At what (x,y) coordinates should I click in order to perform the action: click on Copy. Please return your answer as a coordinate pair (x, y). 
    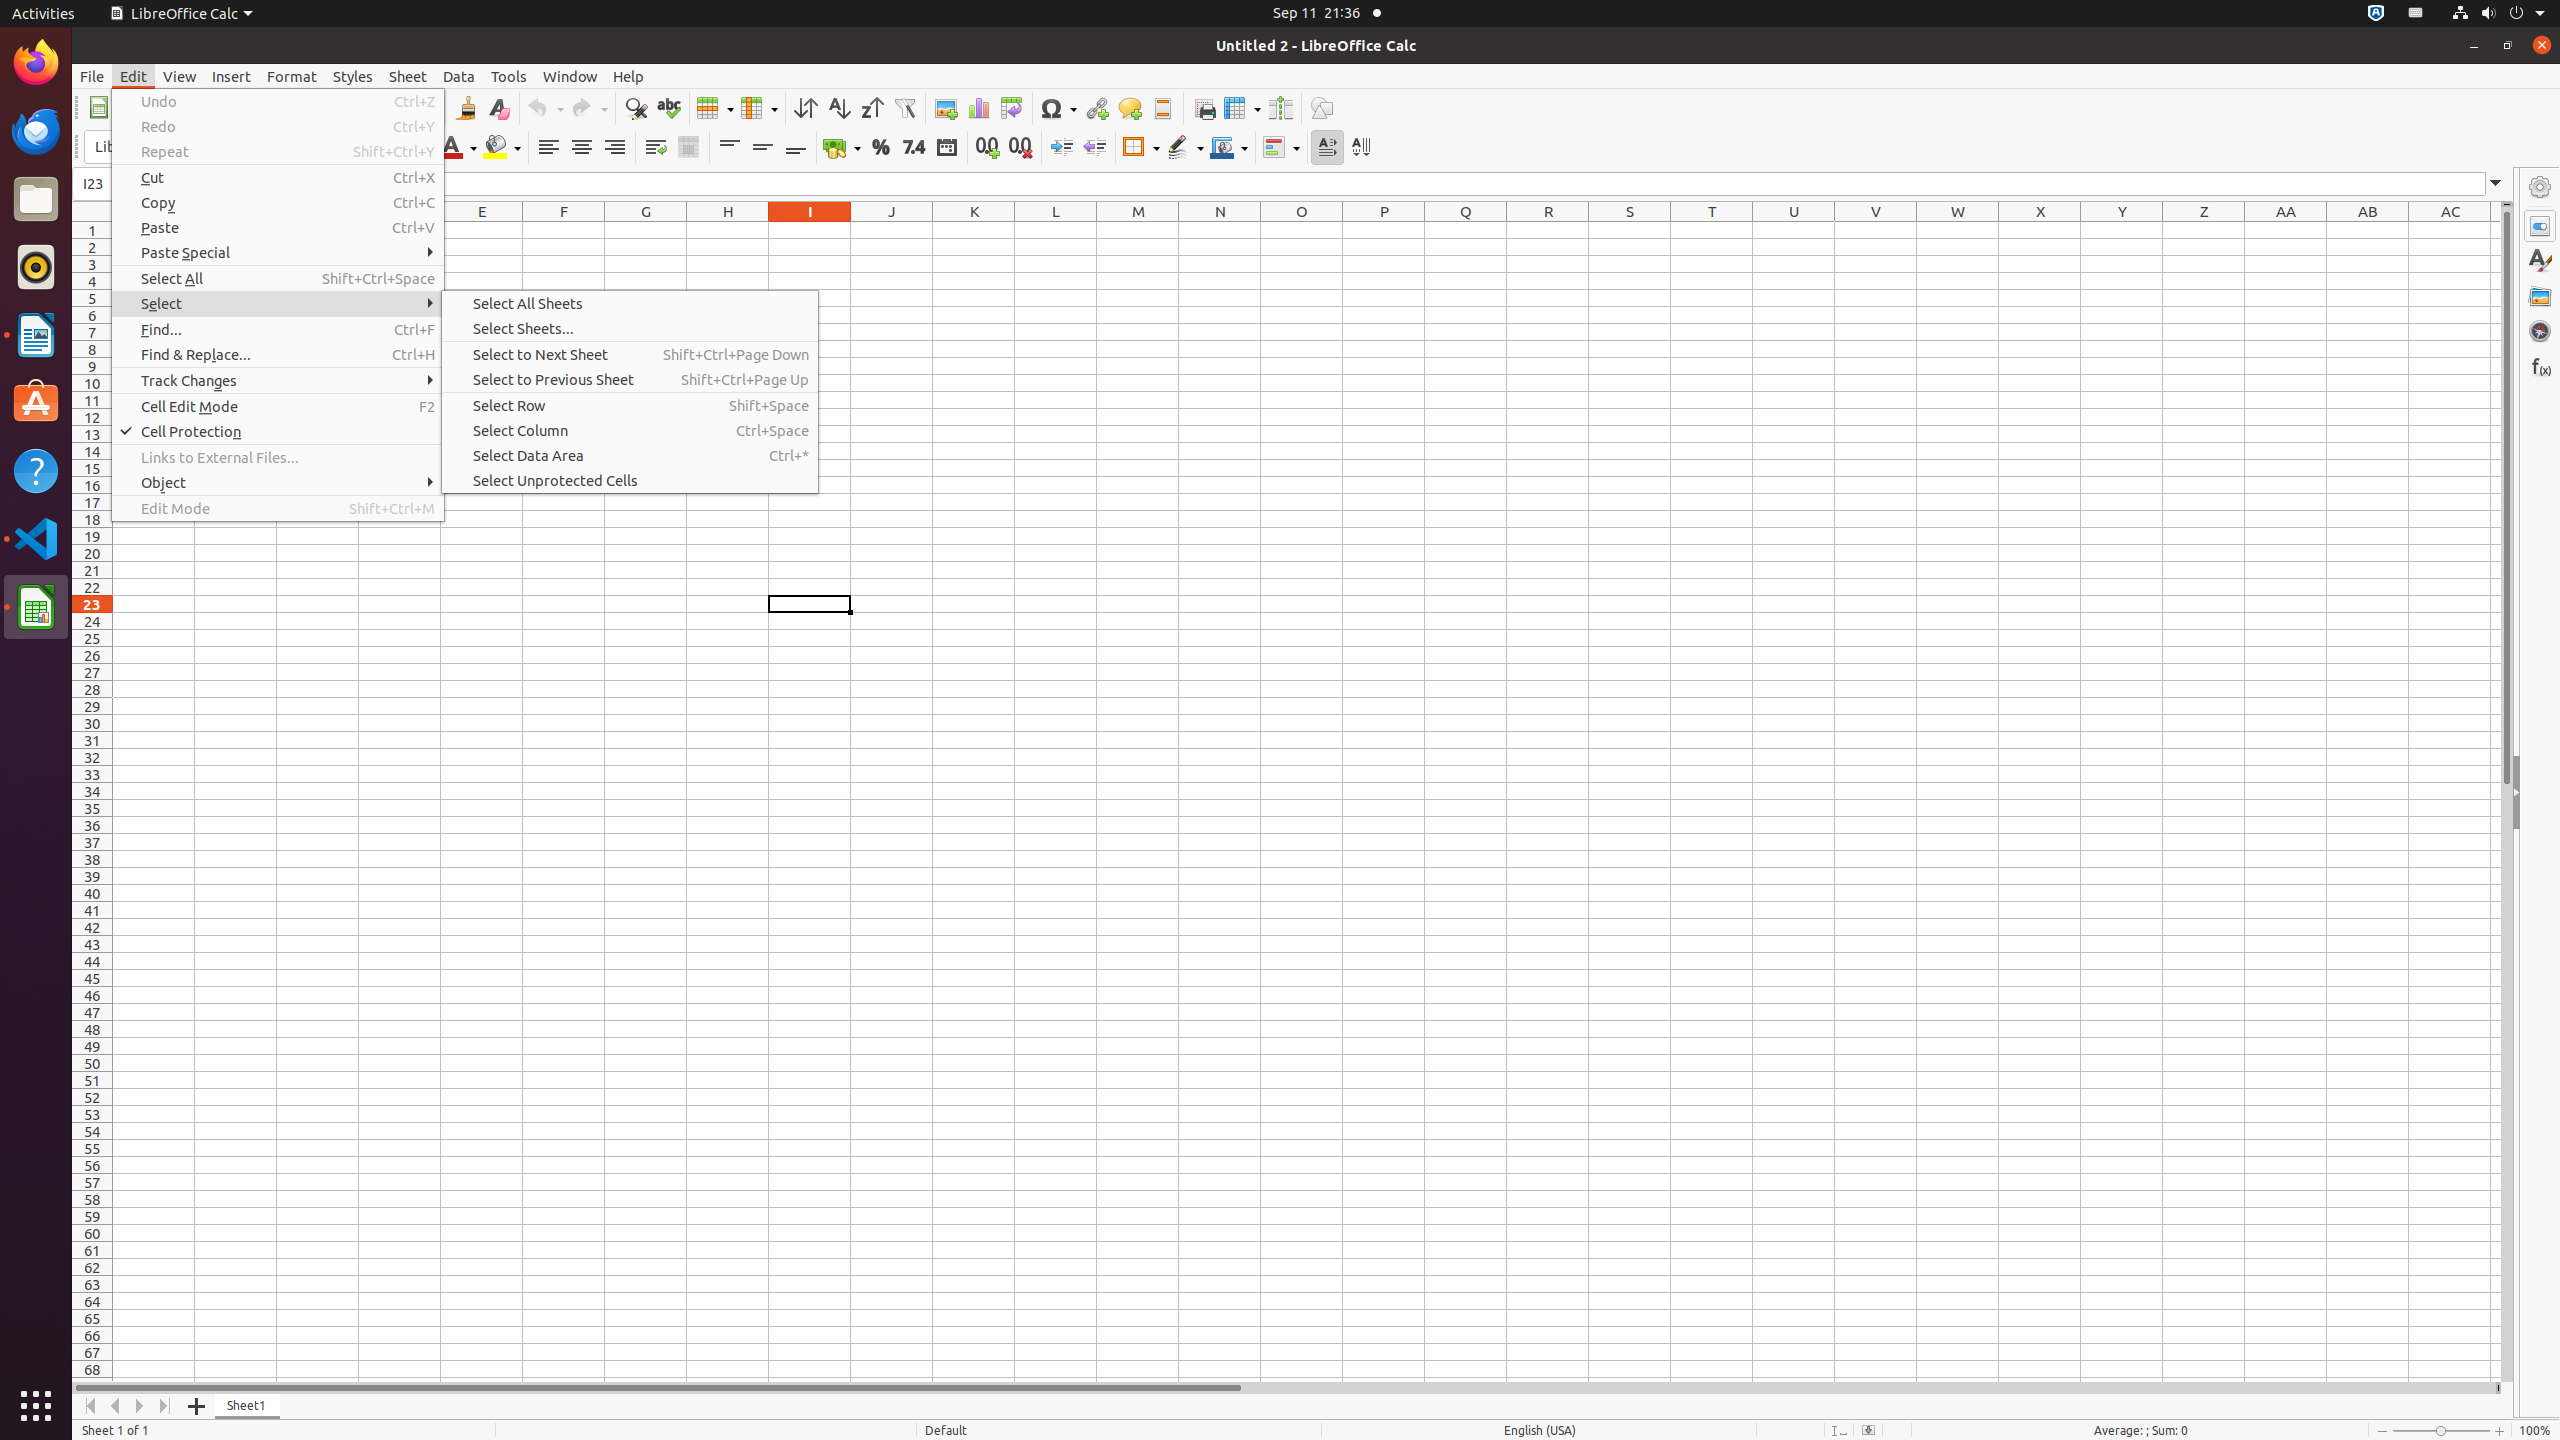
    Looking at the image, I should click on (278, 202).